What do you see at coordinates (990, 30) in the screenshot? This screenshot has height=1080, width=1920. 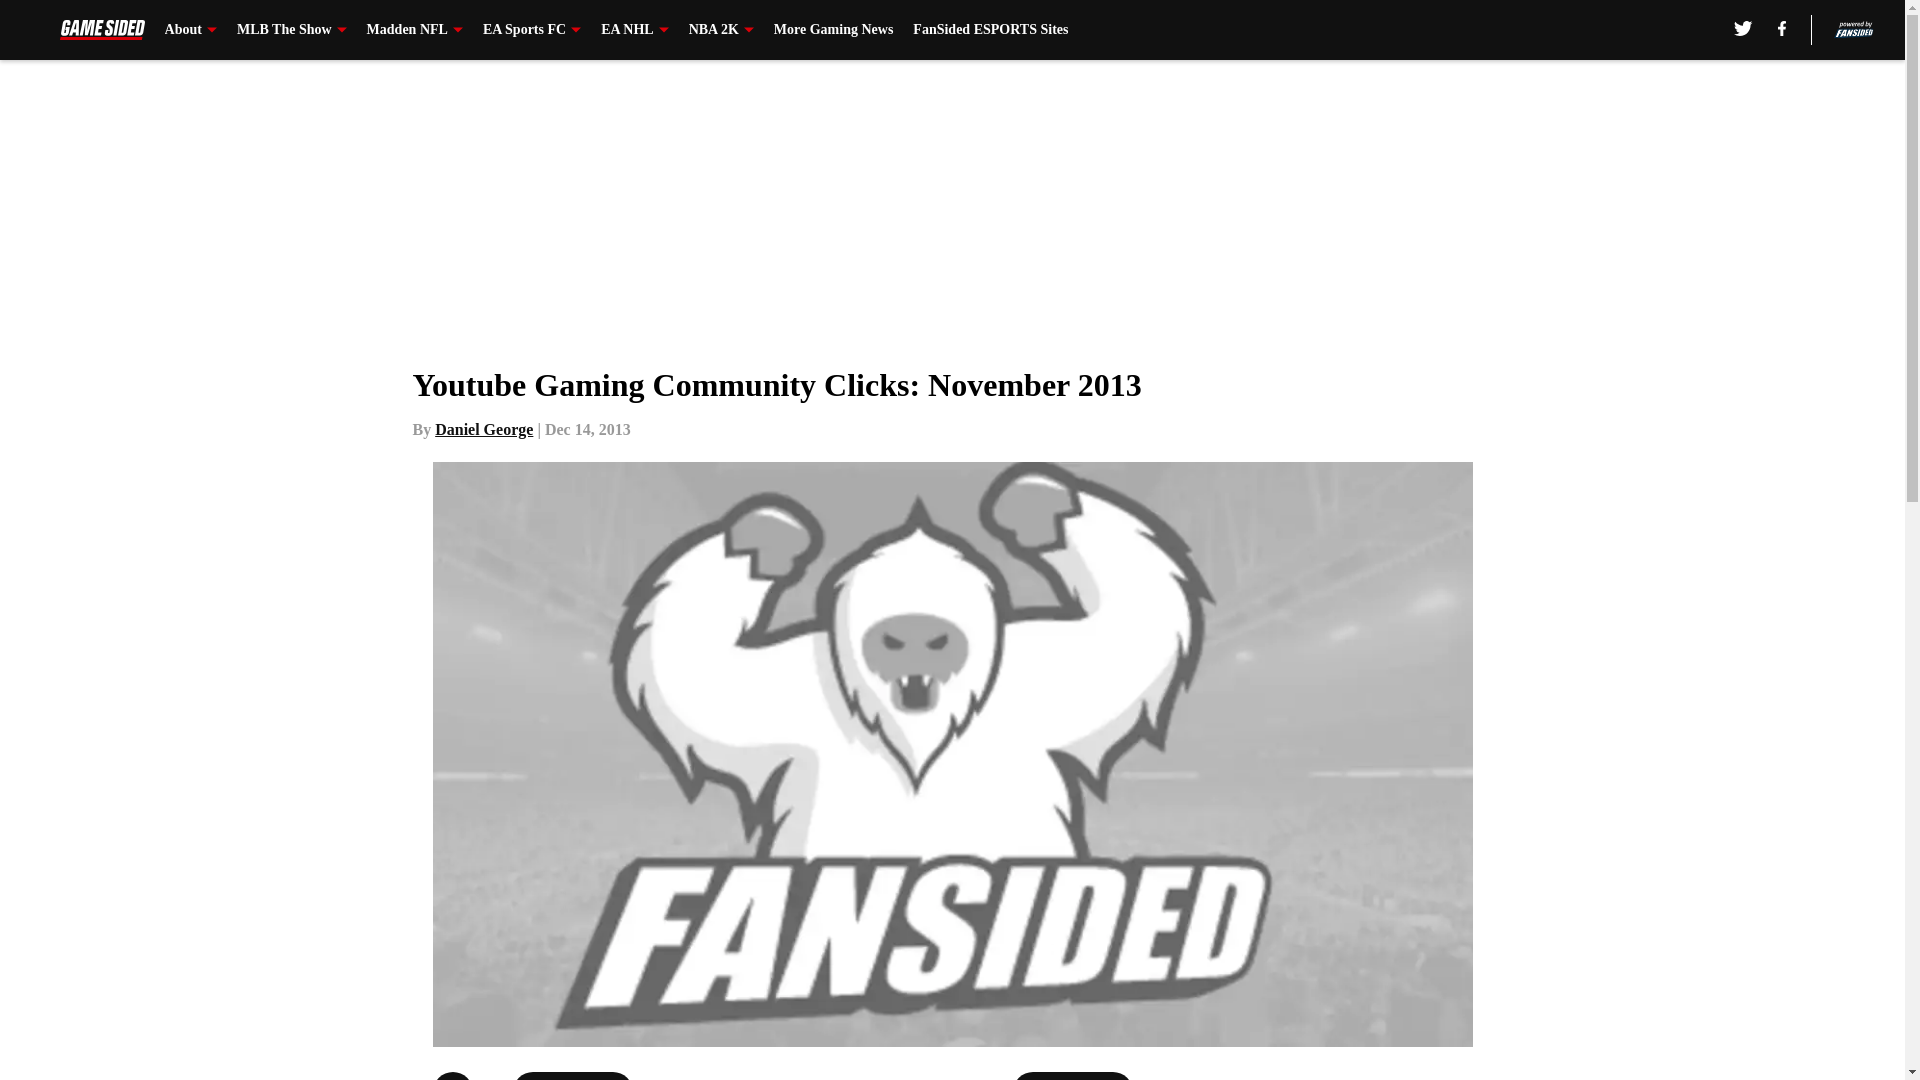 I see `FanSided ESPORTS Sites` at bounding box center [990, 30].